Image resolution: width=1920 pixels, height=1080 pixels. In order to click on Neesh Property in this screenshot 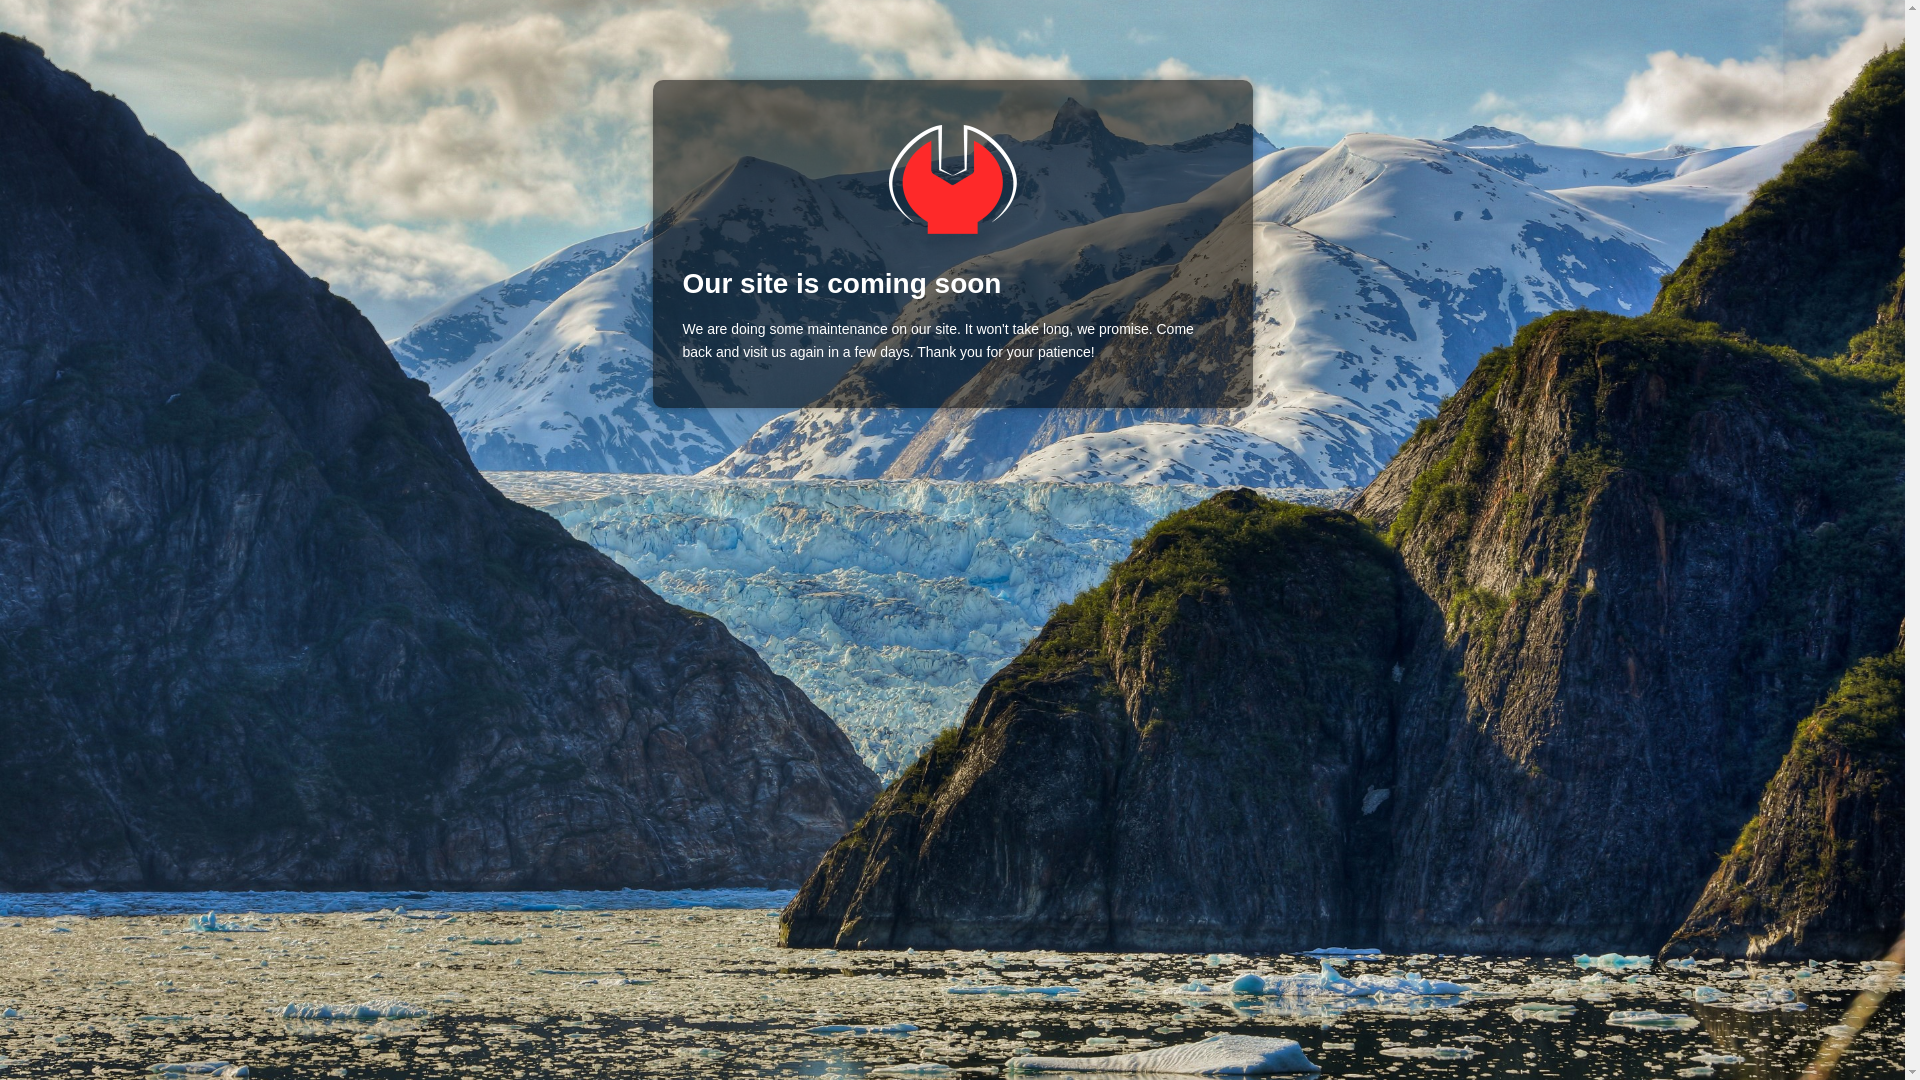, I will do `click(952, 180)`.